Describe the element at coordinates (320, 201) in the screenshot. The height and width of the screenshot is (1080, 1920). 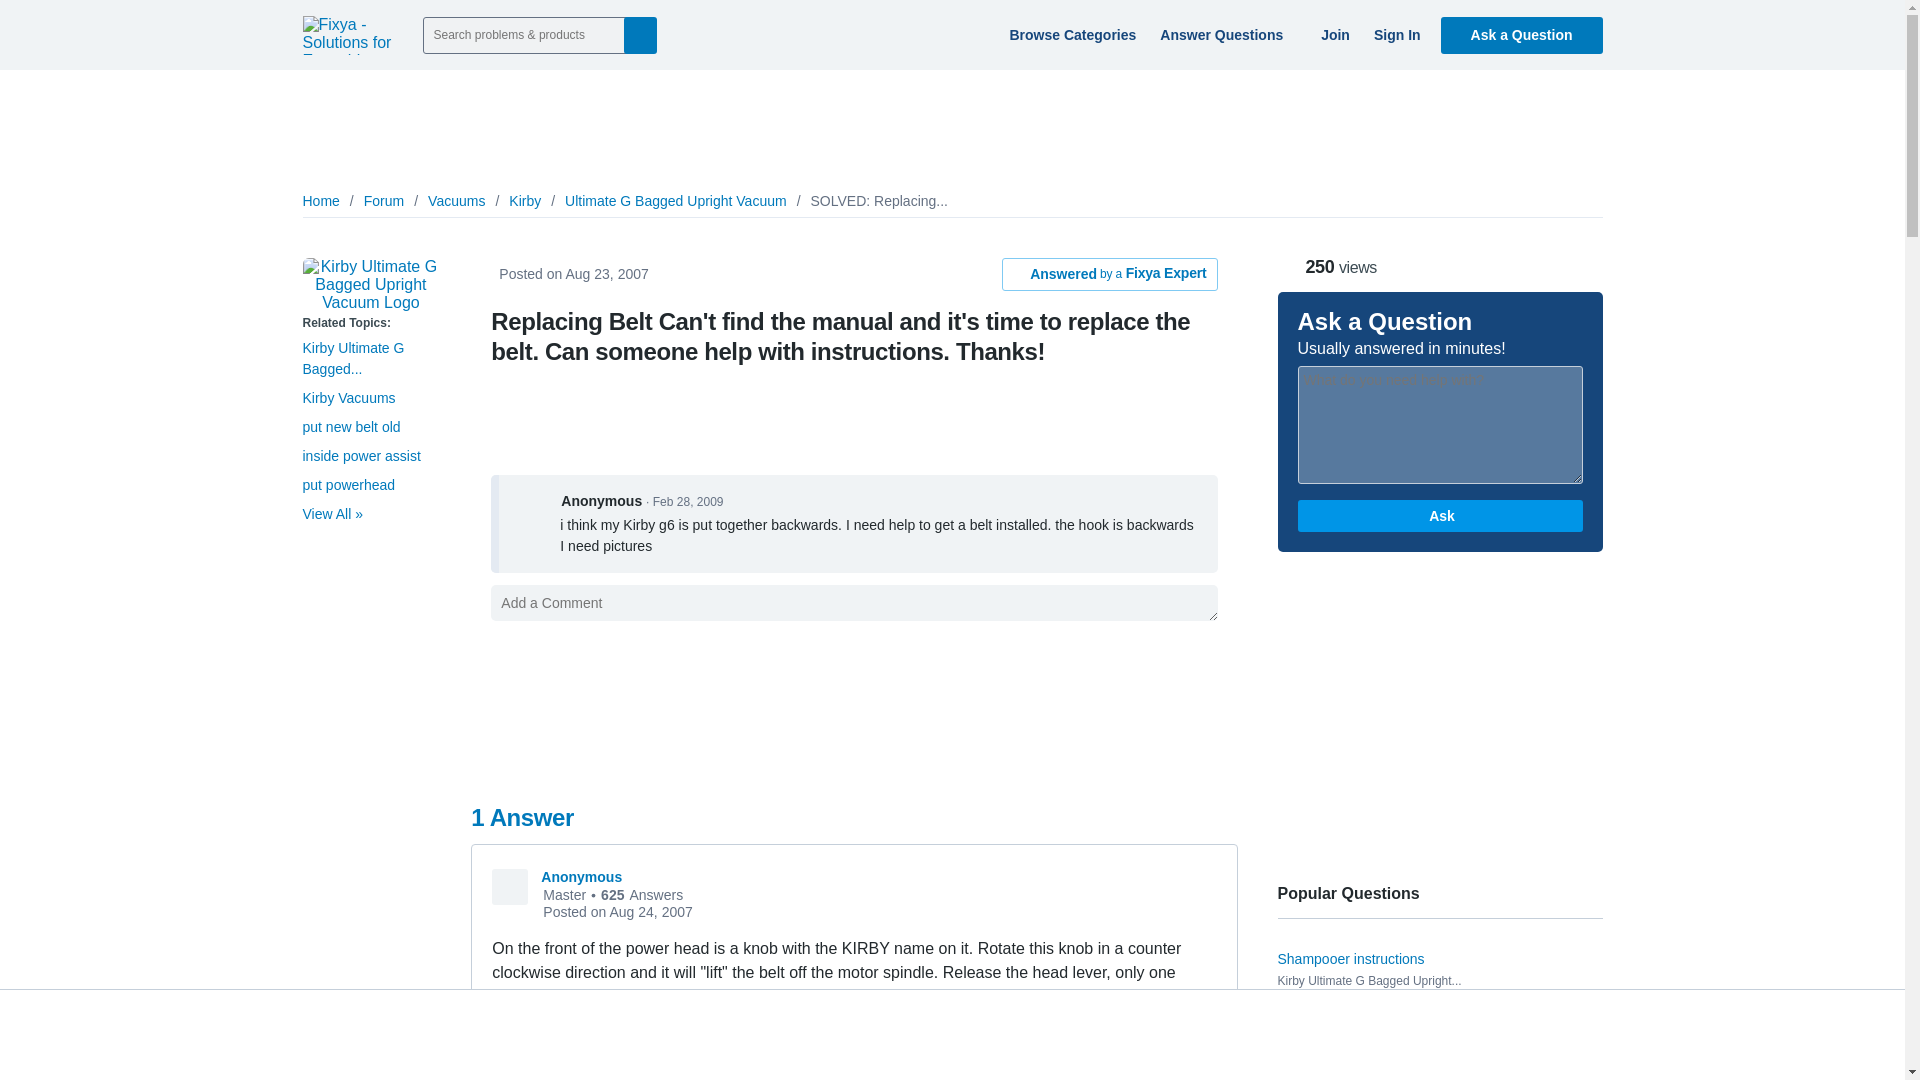
I see `Home` at that location.